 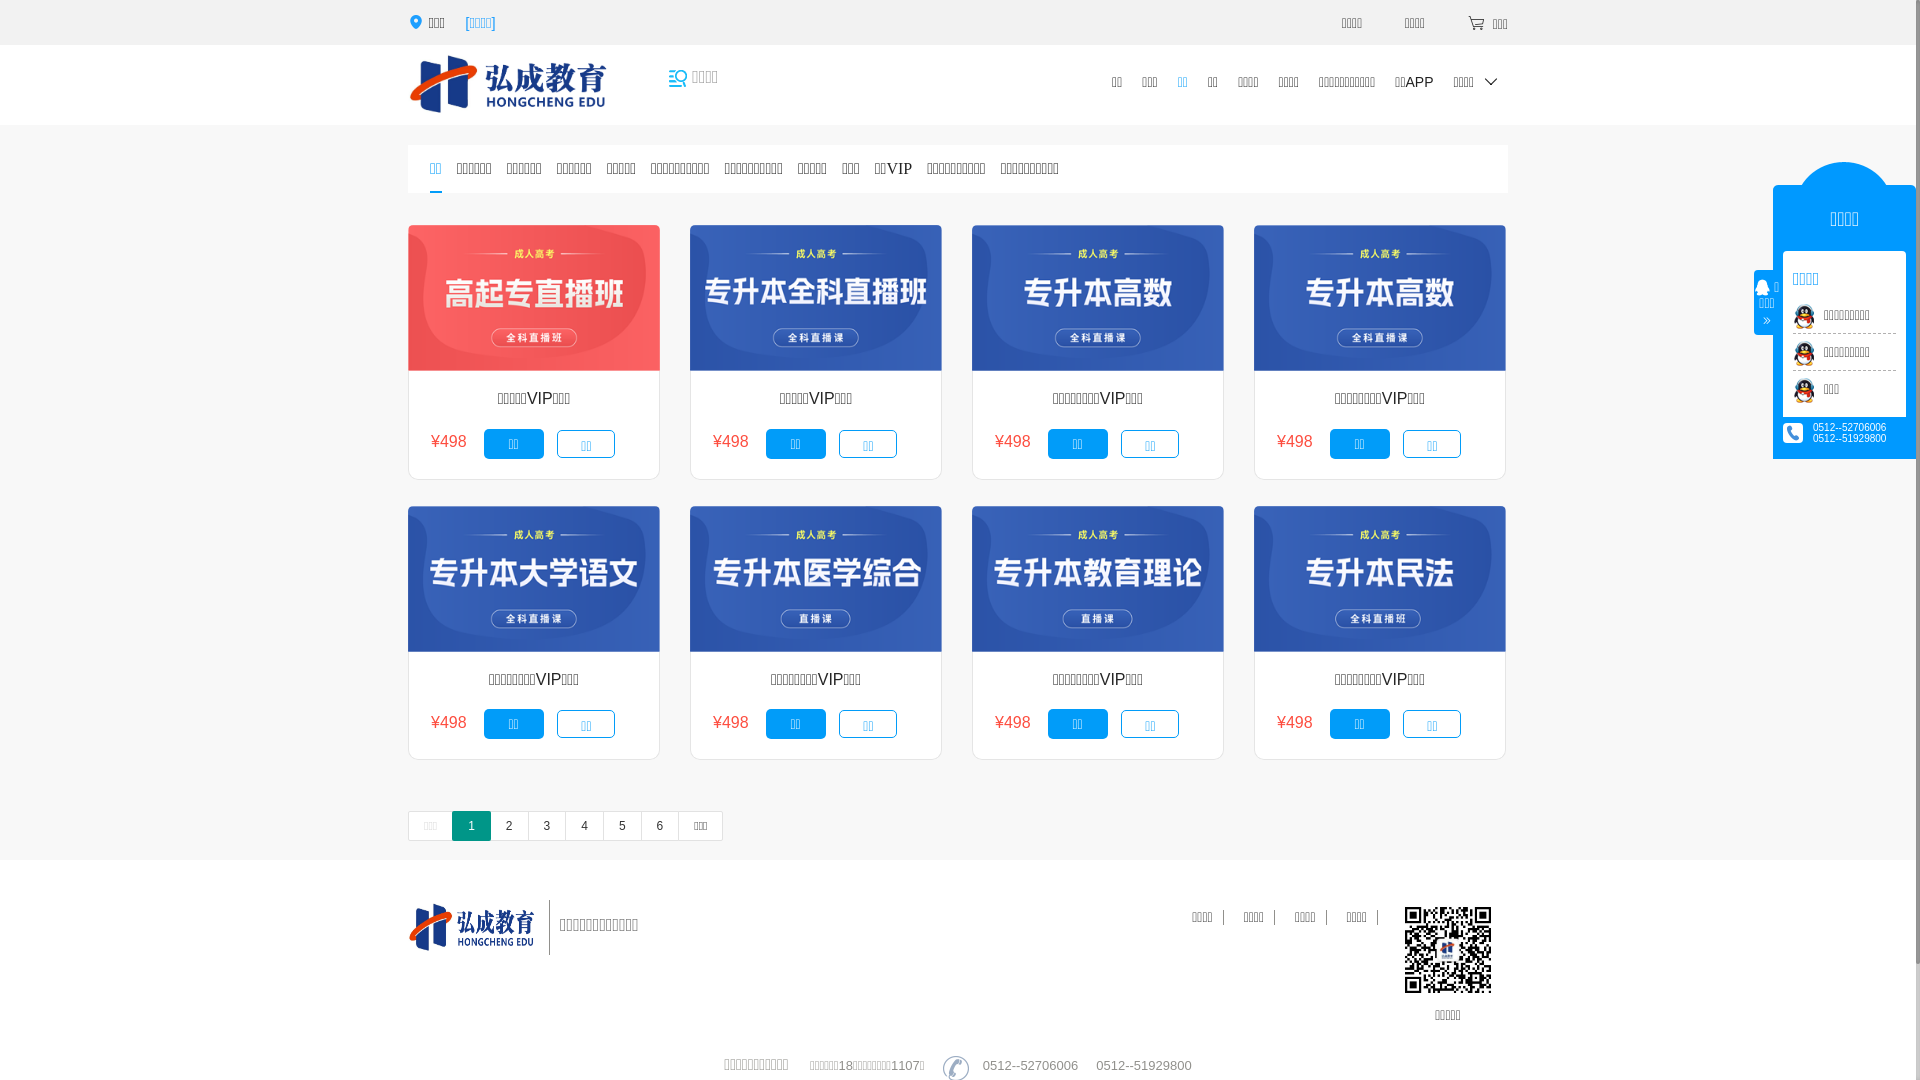 What do you see at coordinates (584, 826) in the screenshot?
I see `4` at bounding box center [584, 826].